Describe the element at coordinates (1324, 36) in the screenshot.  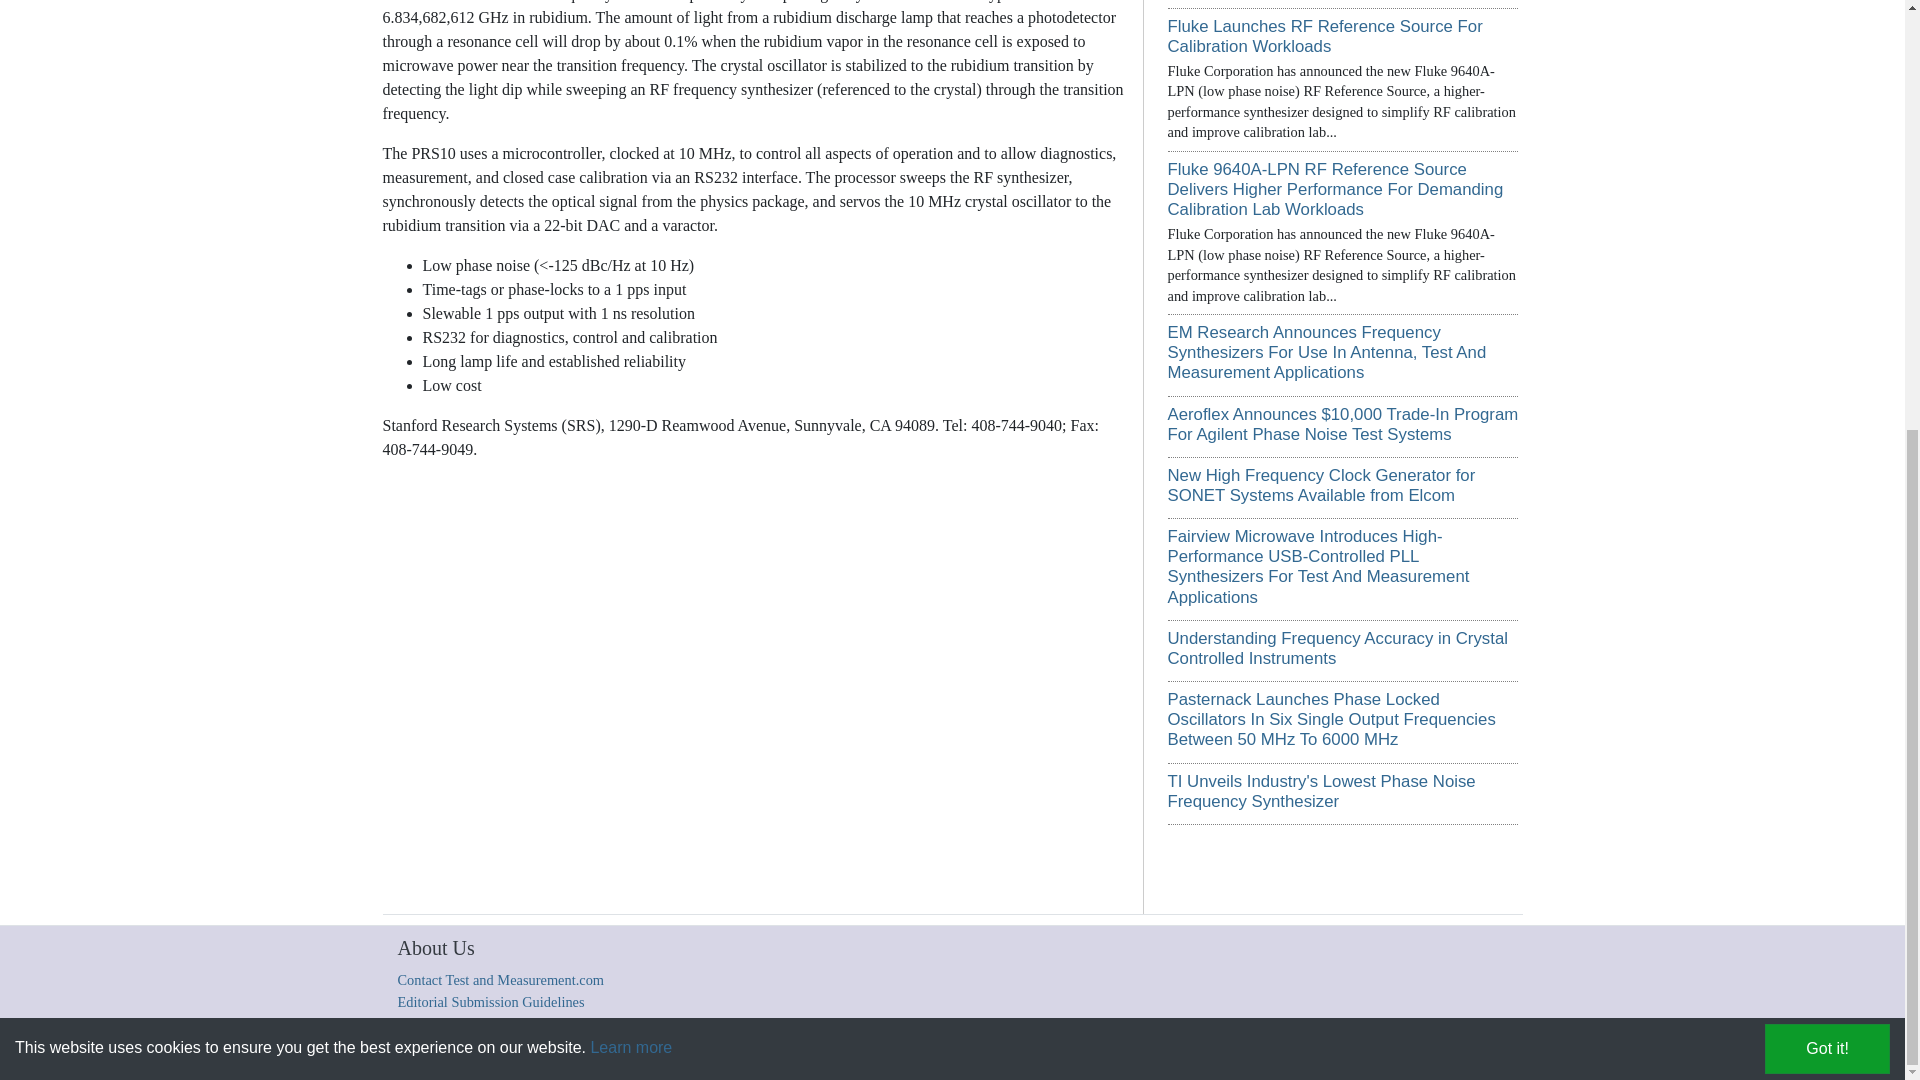
I see `Fluke Launches RF Reference Source For Calibration Workloads` at that location.